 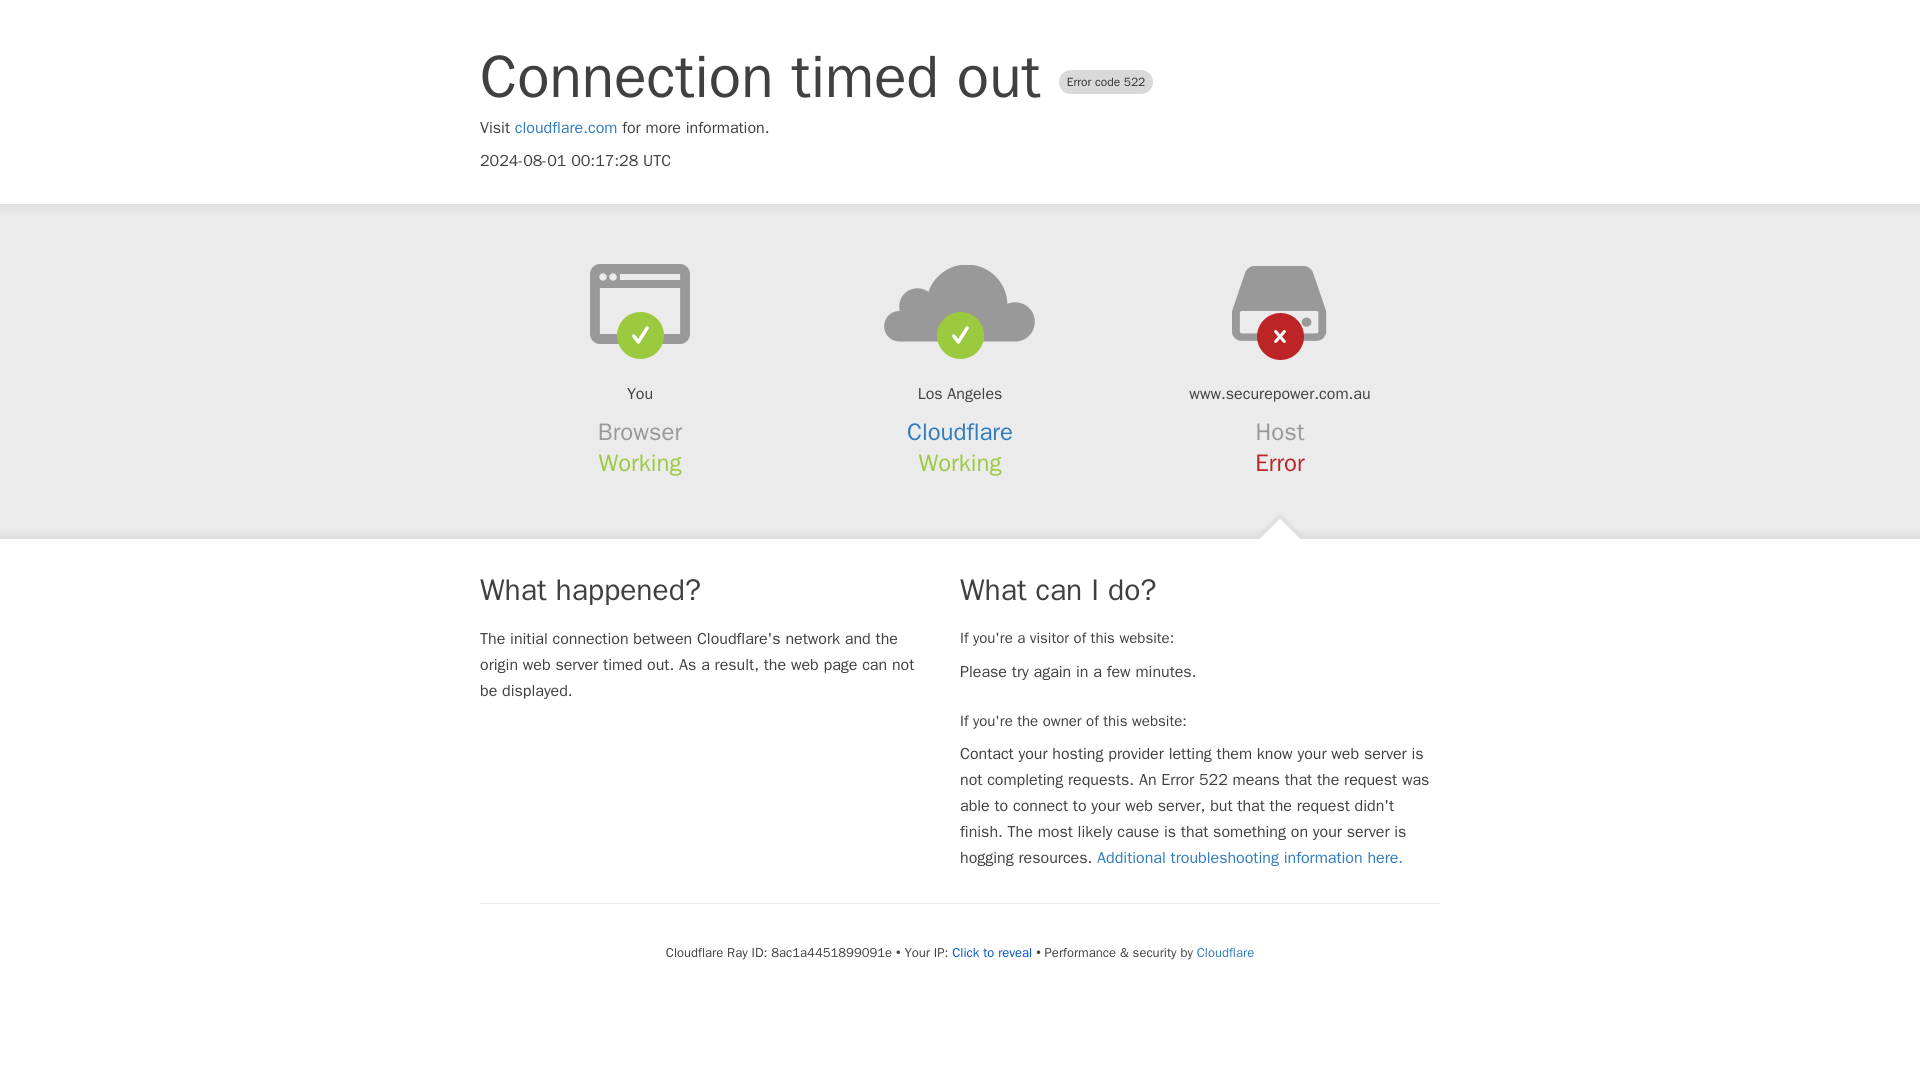 I want to click on Click to reveal, so click(x=992, y=952).